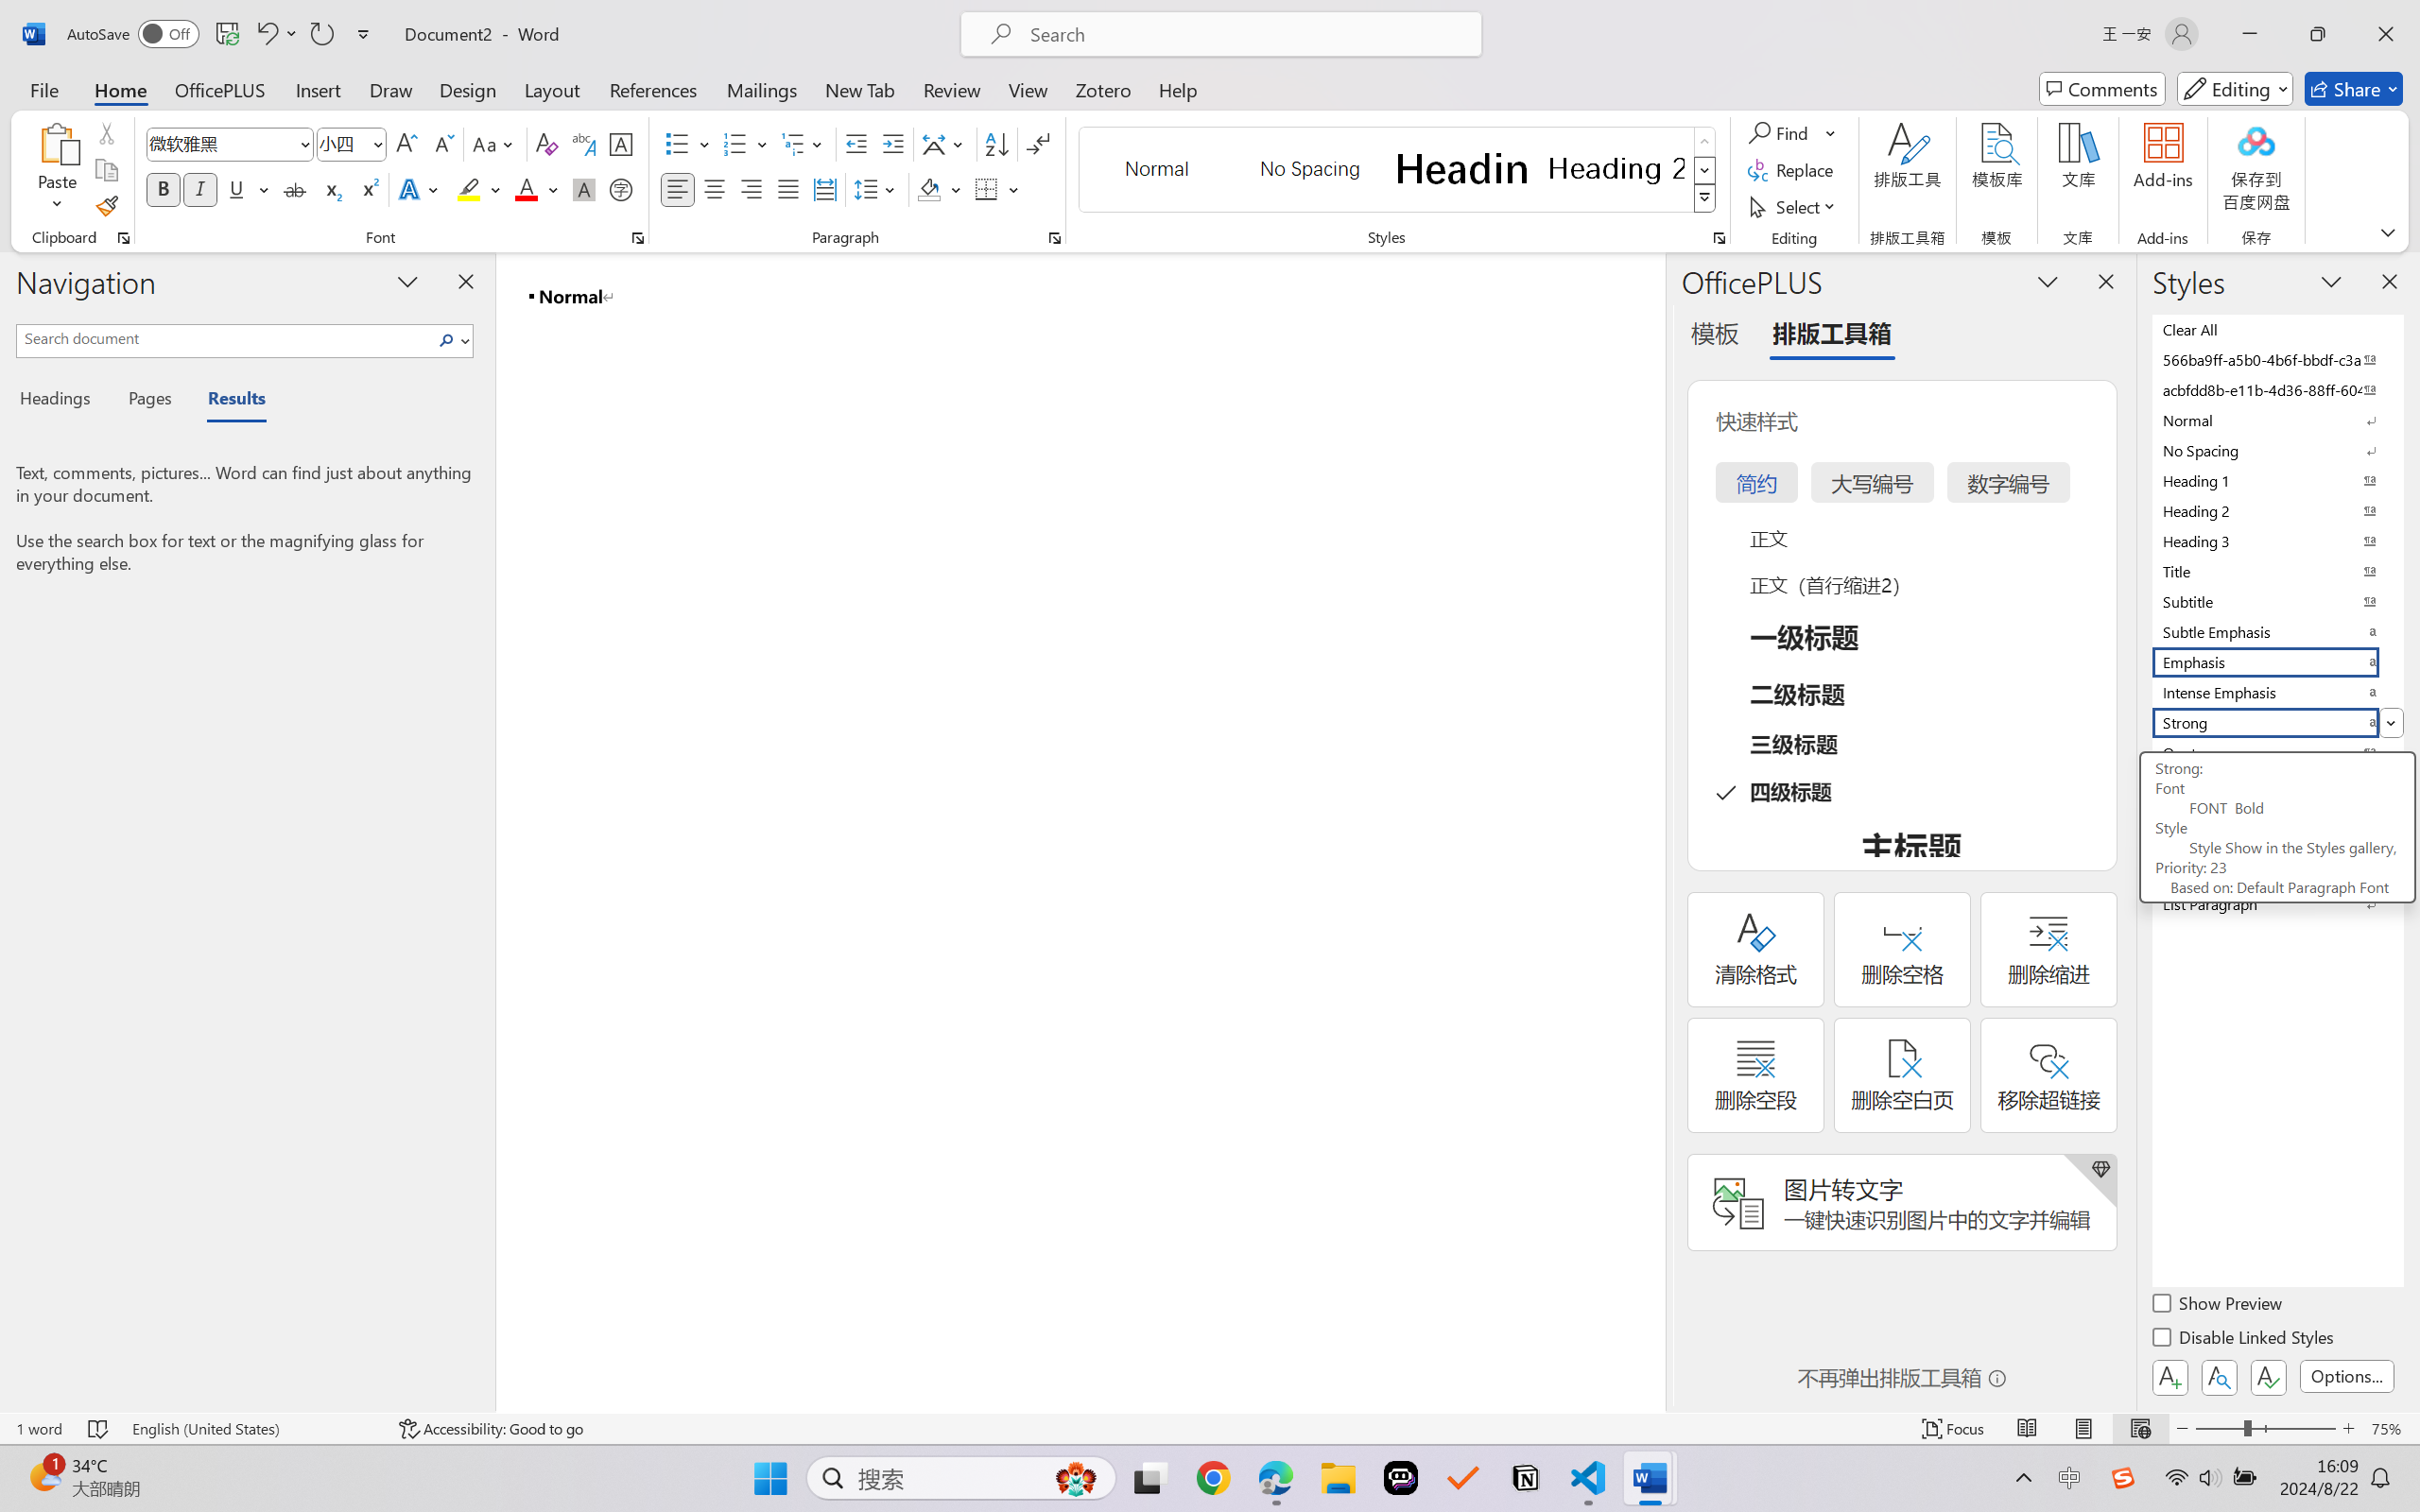  Describe the element at coordinates (469, 189) in the screenshot. I see `Text Highlight Color Yellow` at that location.